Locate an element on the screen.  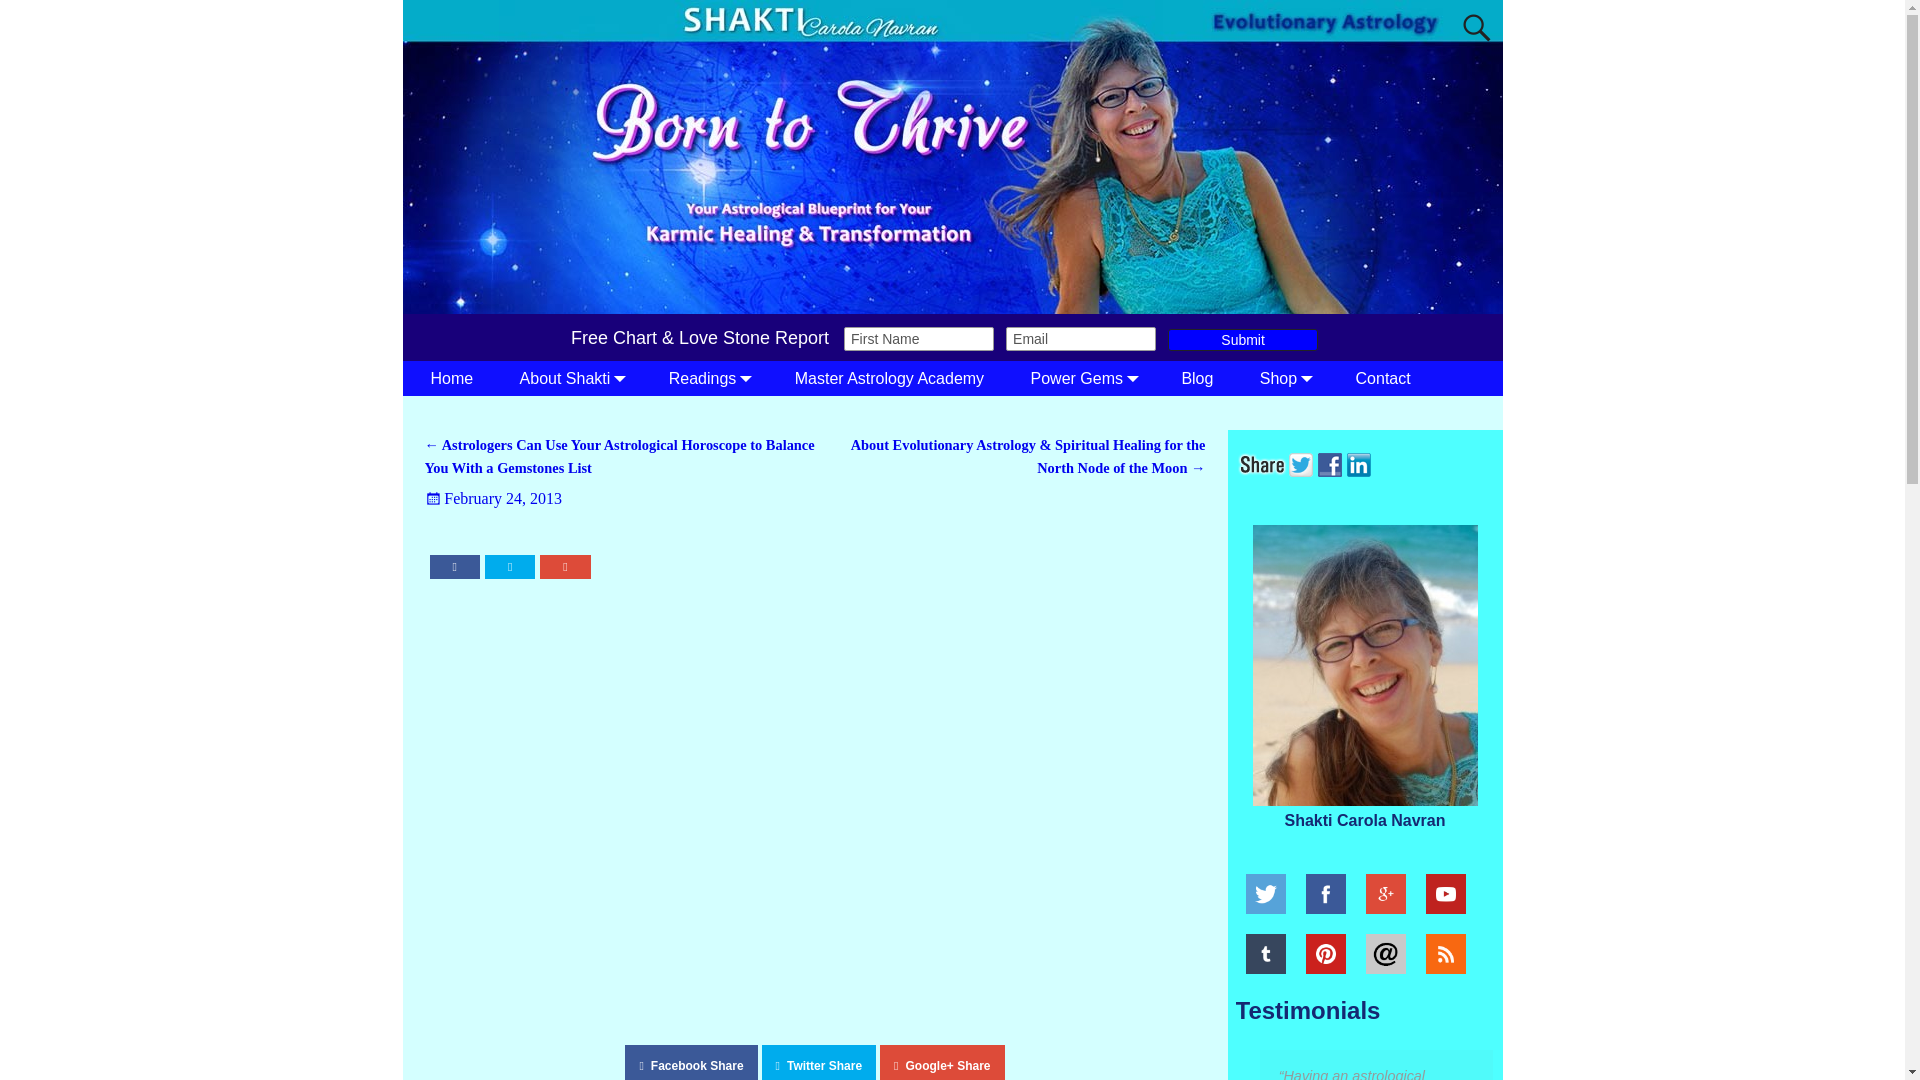
Home is located at coordinates (462, 378).